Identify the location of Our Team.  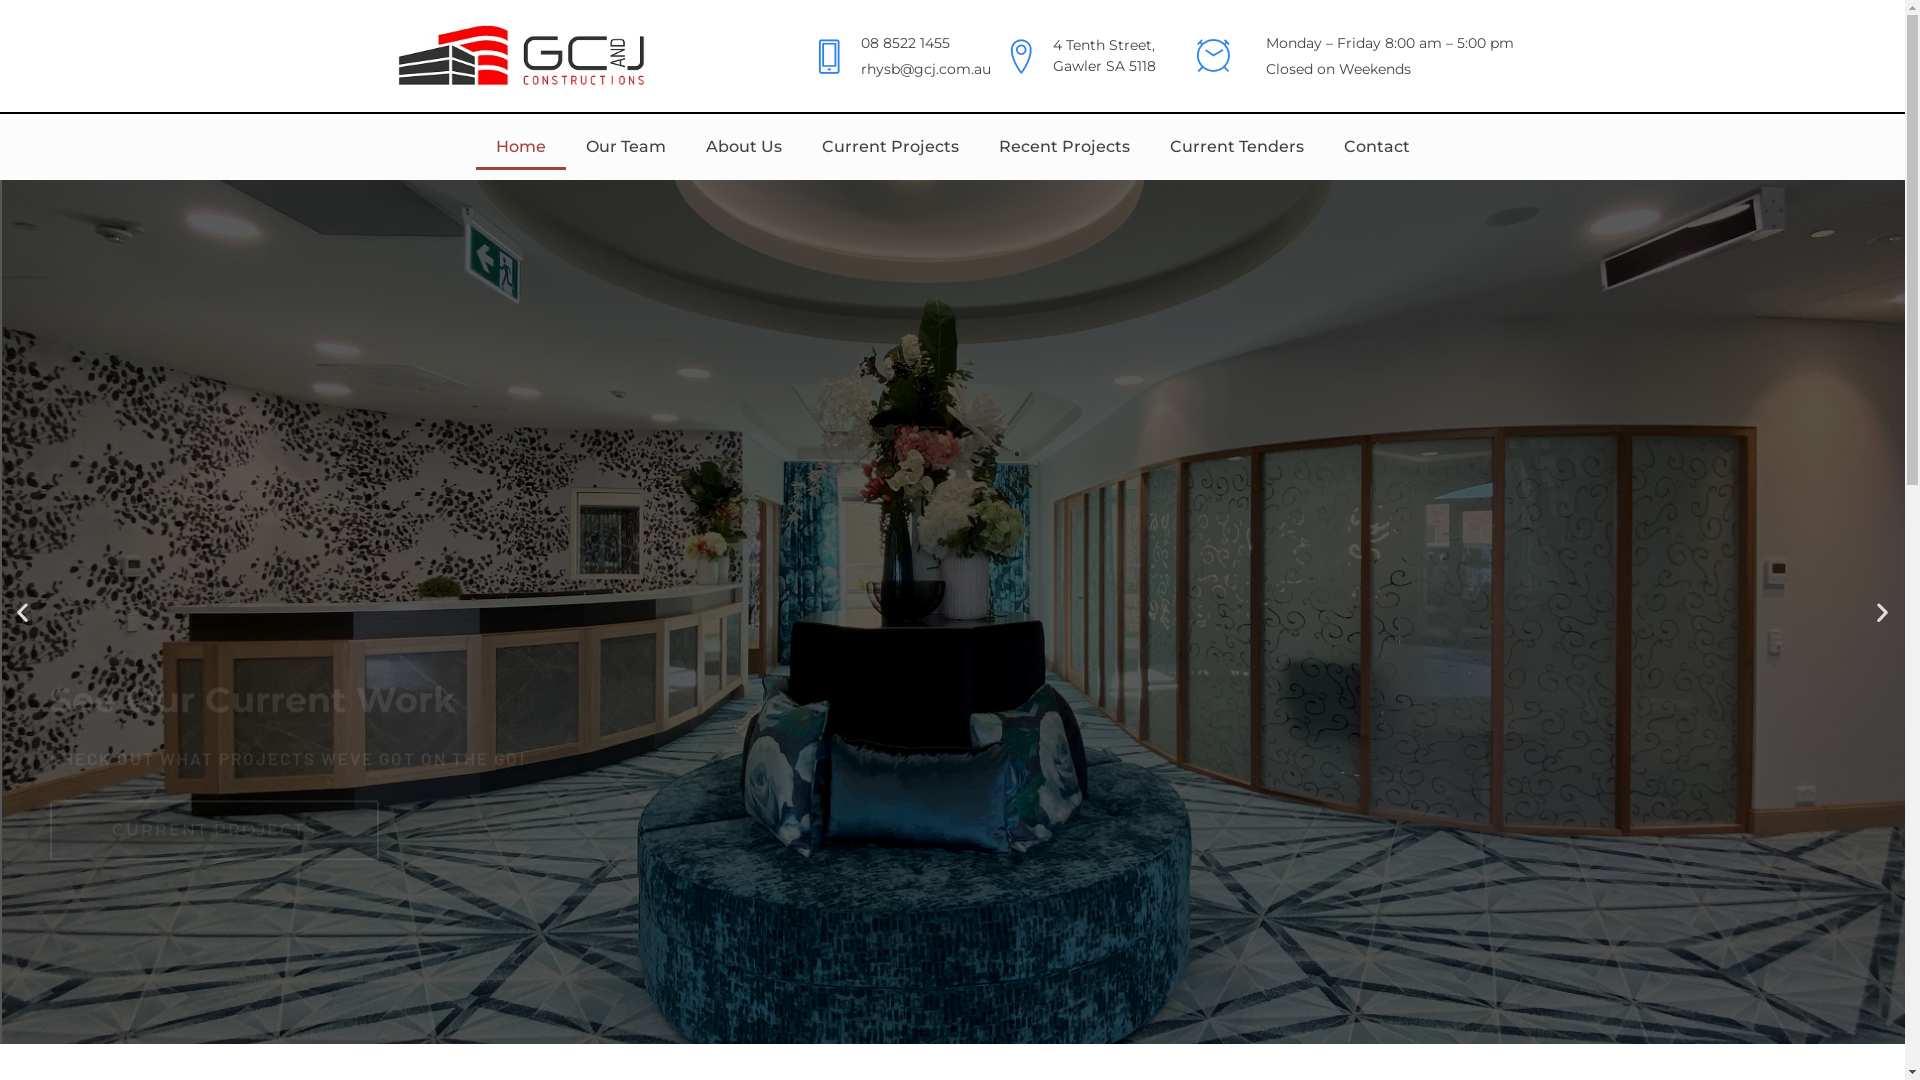
(626, 147).